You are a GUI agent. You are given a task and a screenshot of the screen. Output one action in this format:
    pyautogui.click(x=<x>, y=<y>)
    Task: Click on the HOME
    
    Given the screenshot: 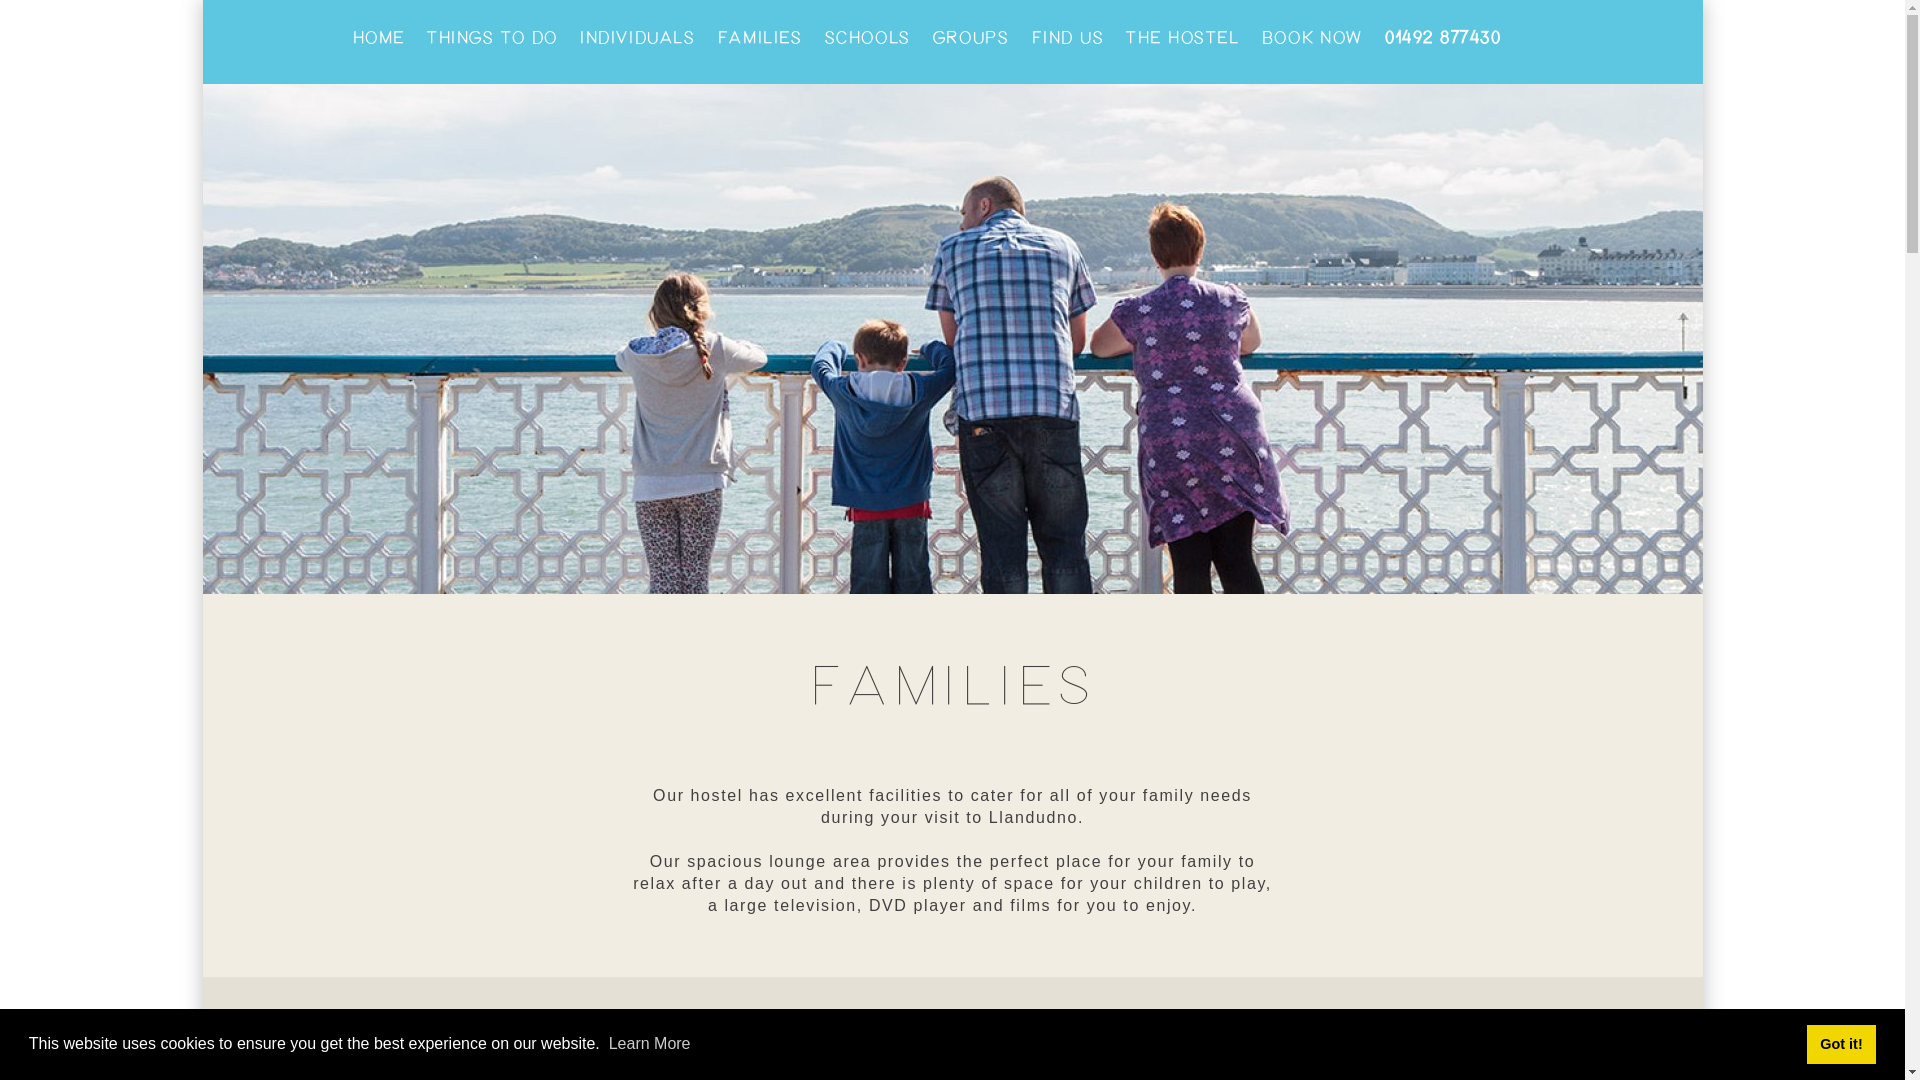 What is the action you would take?
    pyautogui.click(x=377, y=38)
    